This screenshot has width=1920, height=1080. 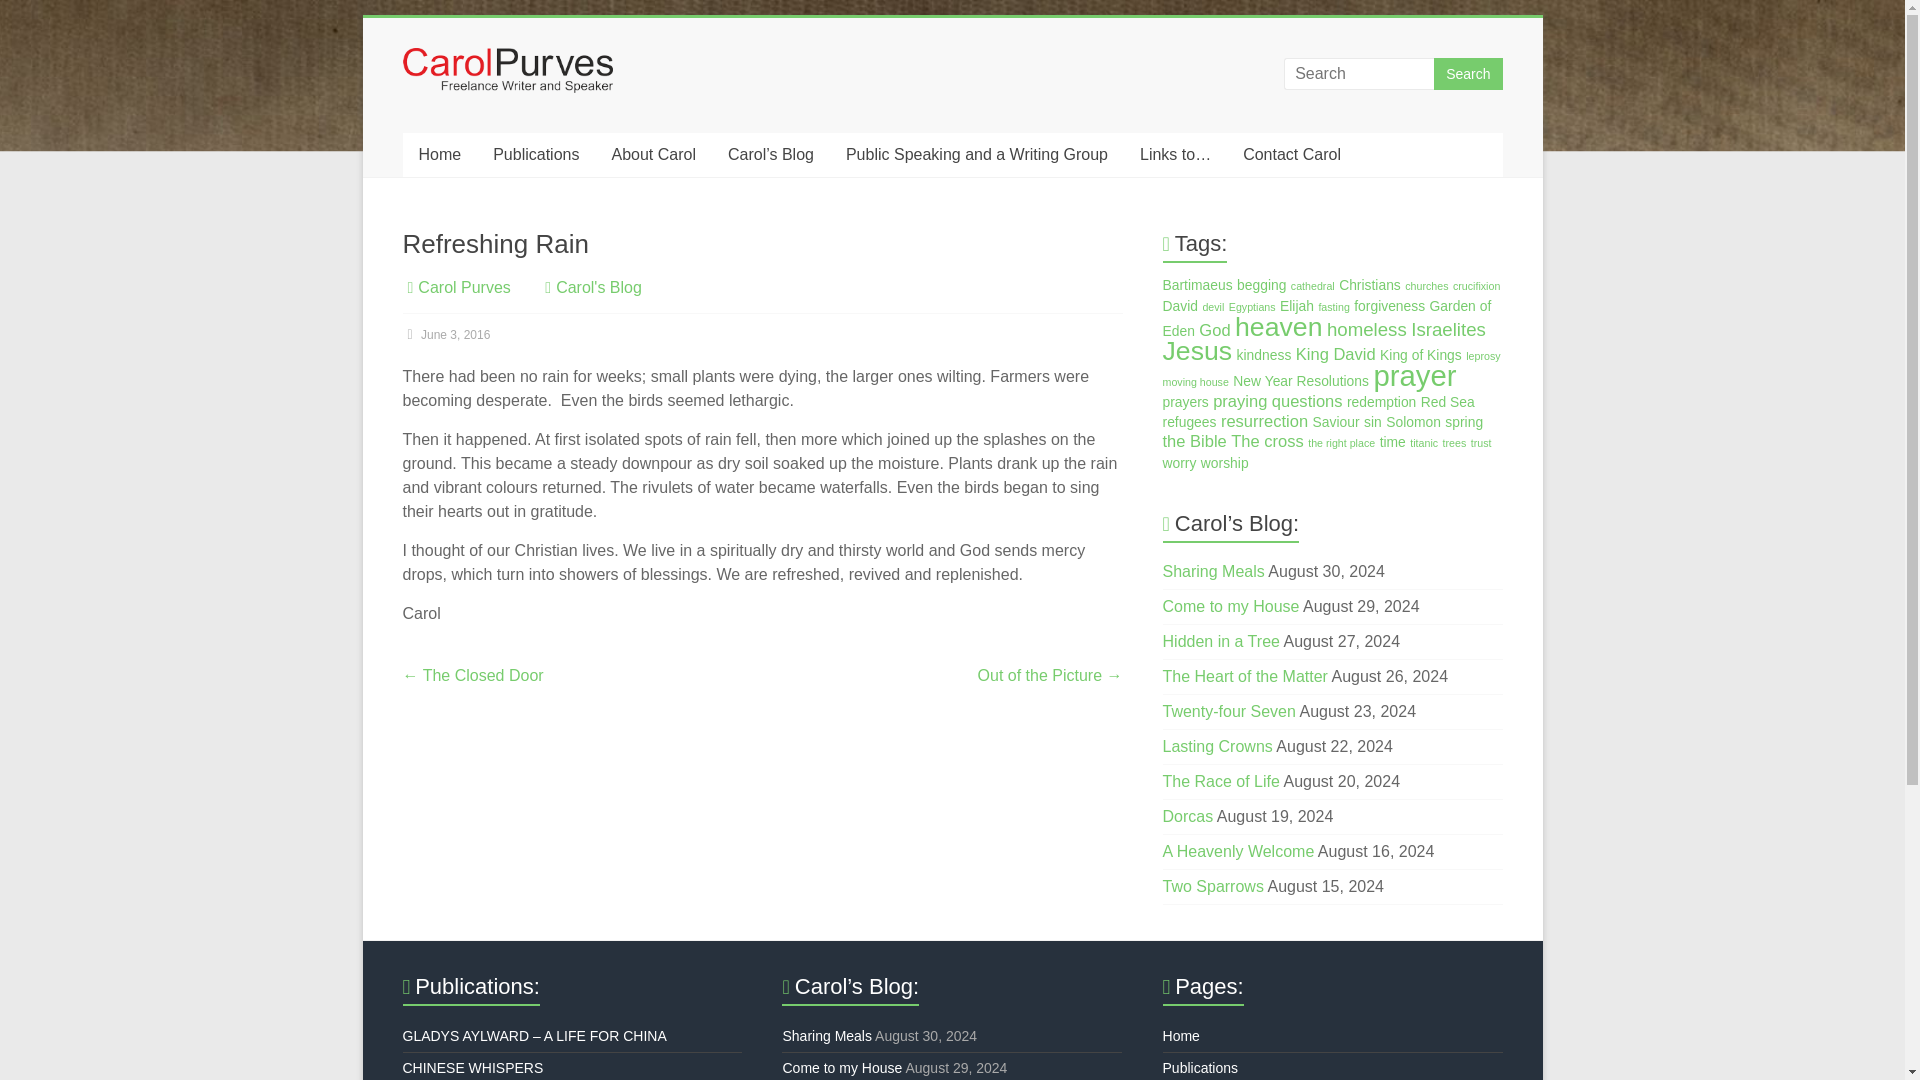 What do you see at coordinates (536, 154) in the screenshot?
I see `Publications` at bounding box center [536, 154].